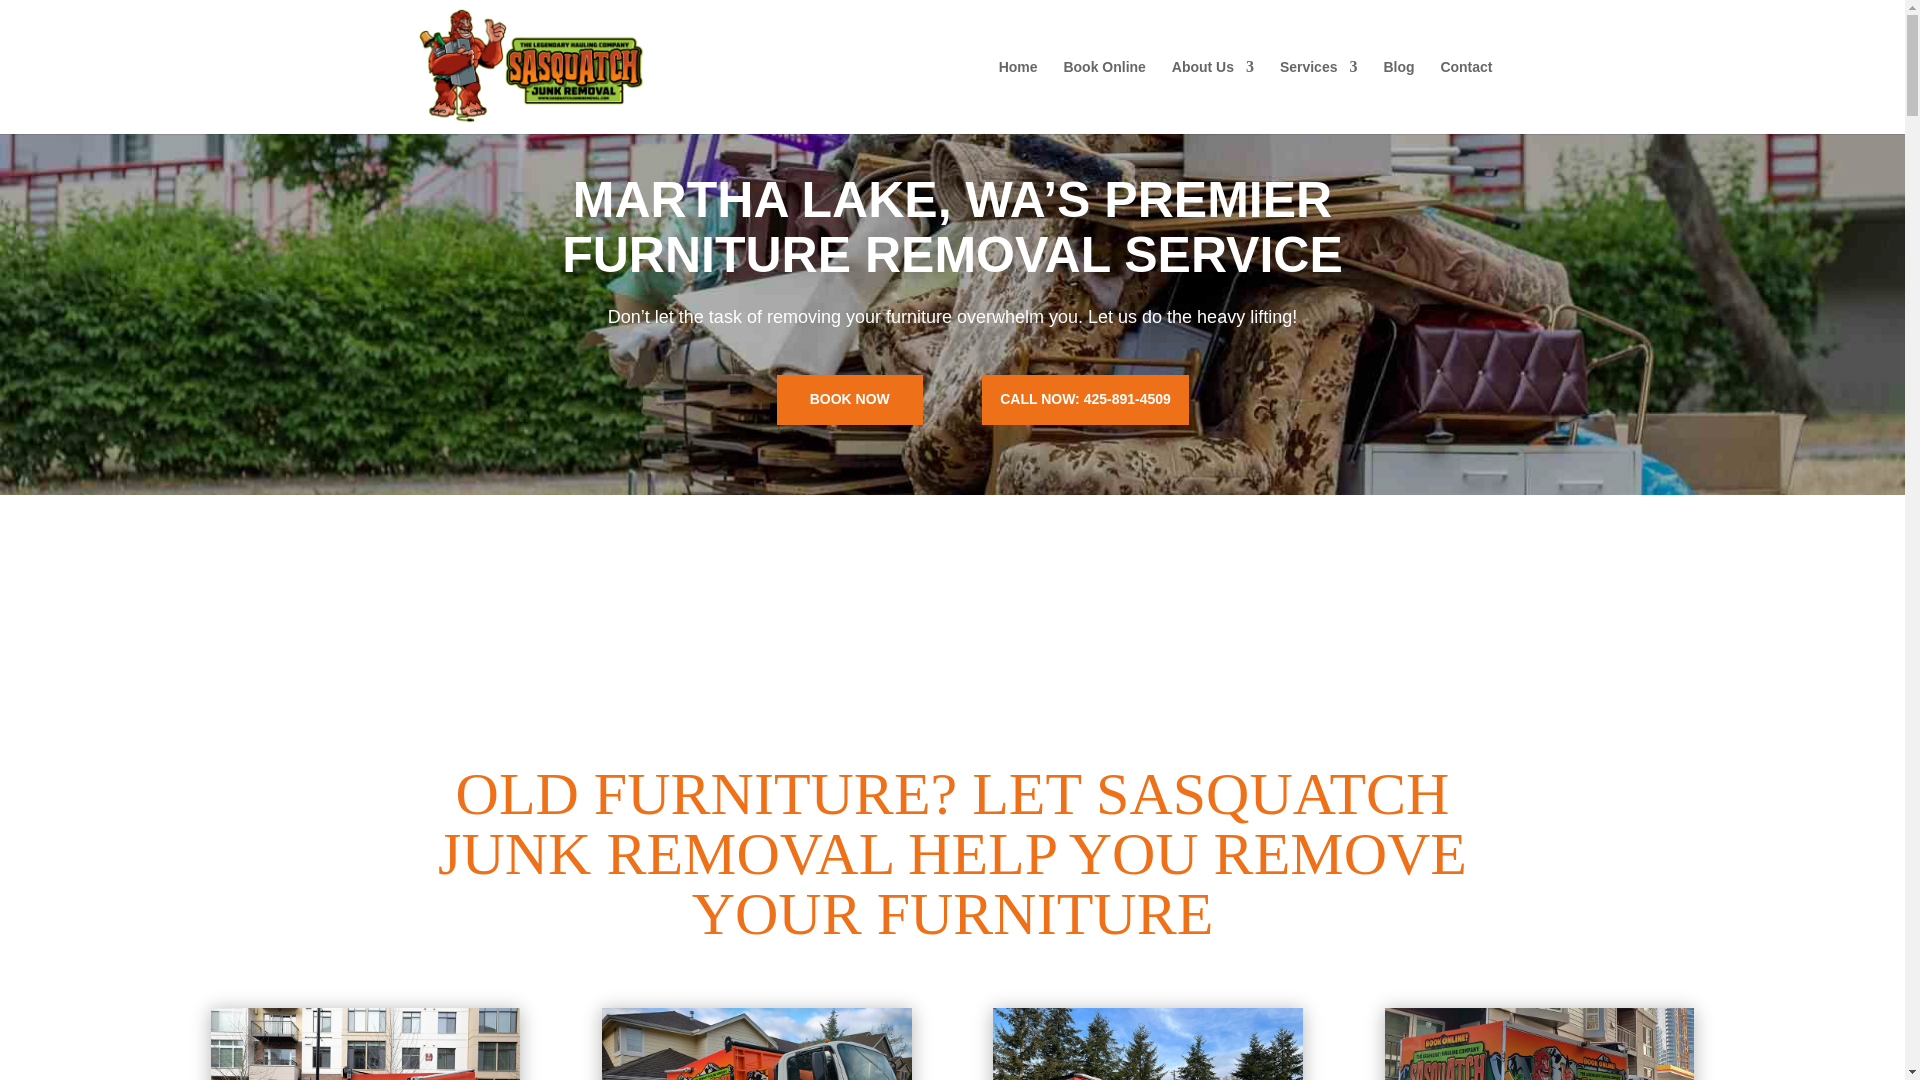 Image resolution: width=1920 pixels, height=1080 pixels. Describe the element at coordinates (1148, 1044) in the screenshot. I see `fast-haul-1` at that location.